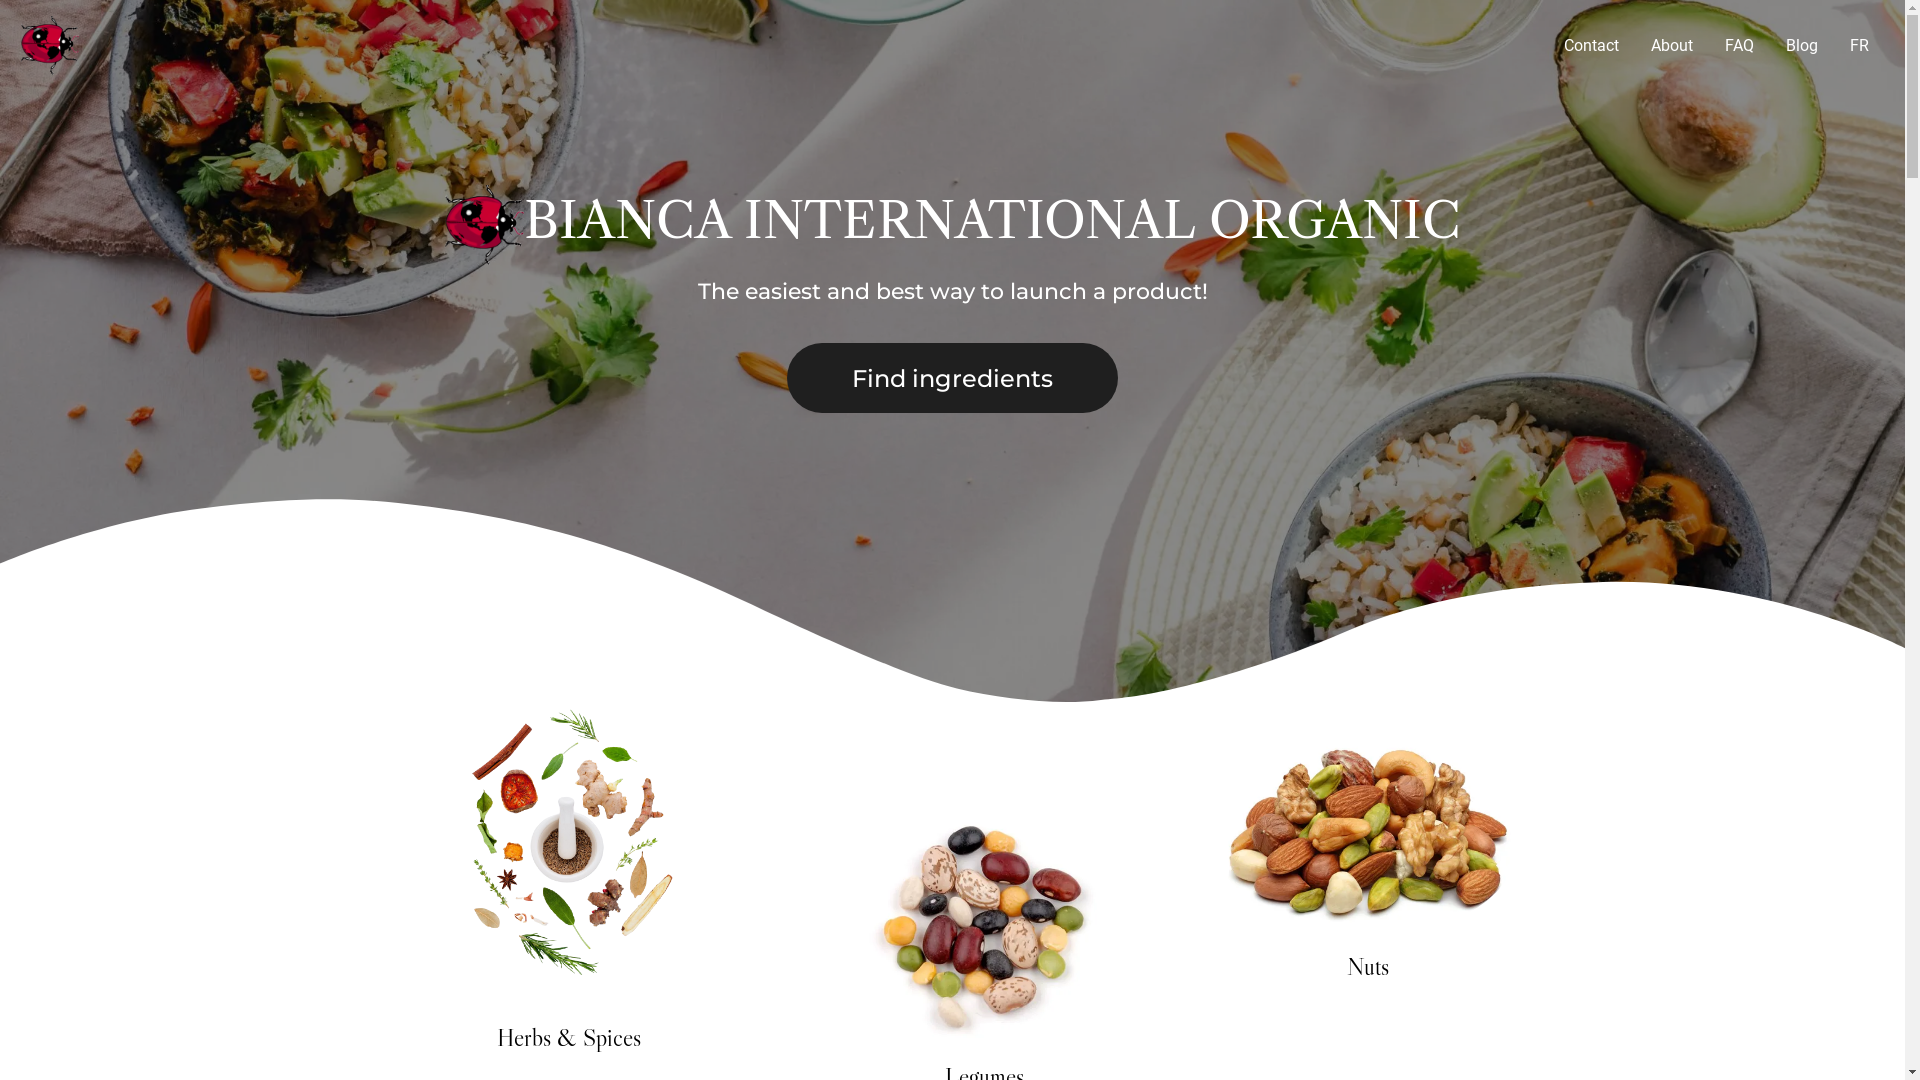 The width and height of the screenshot is (1920, 1080). I want to click on FR, so click(1860, 46).